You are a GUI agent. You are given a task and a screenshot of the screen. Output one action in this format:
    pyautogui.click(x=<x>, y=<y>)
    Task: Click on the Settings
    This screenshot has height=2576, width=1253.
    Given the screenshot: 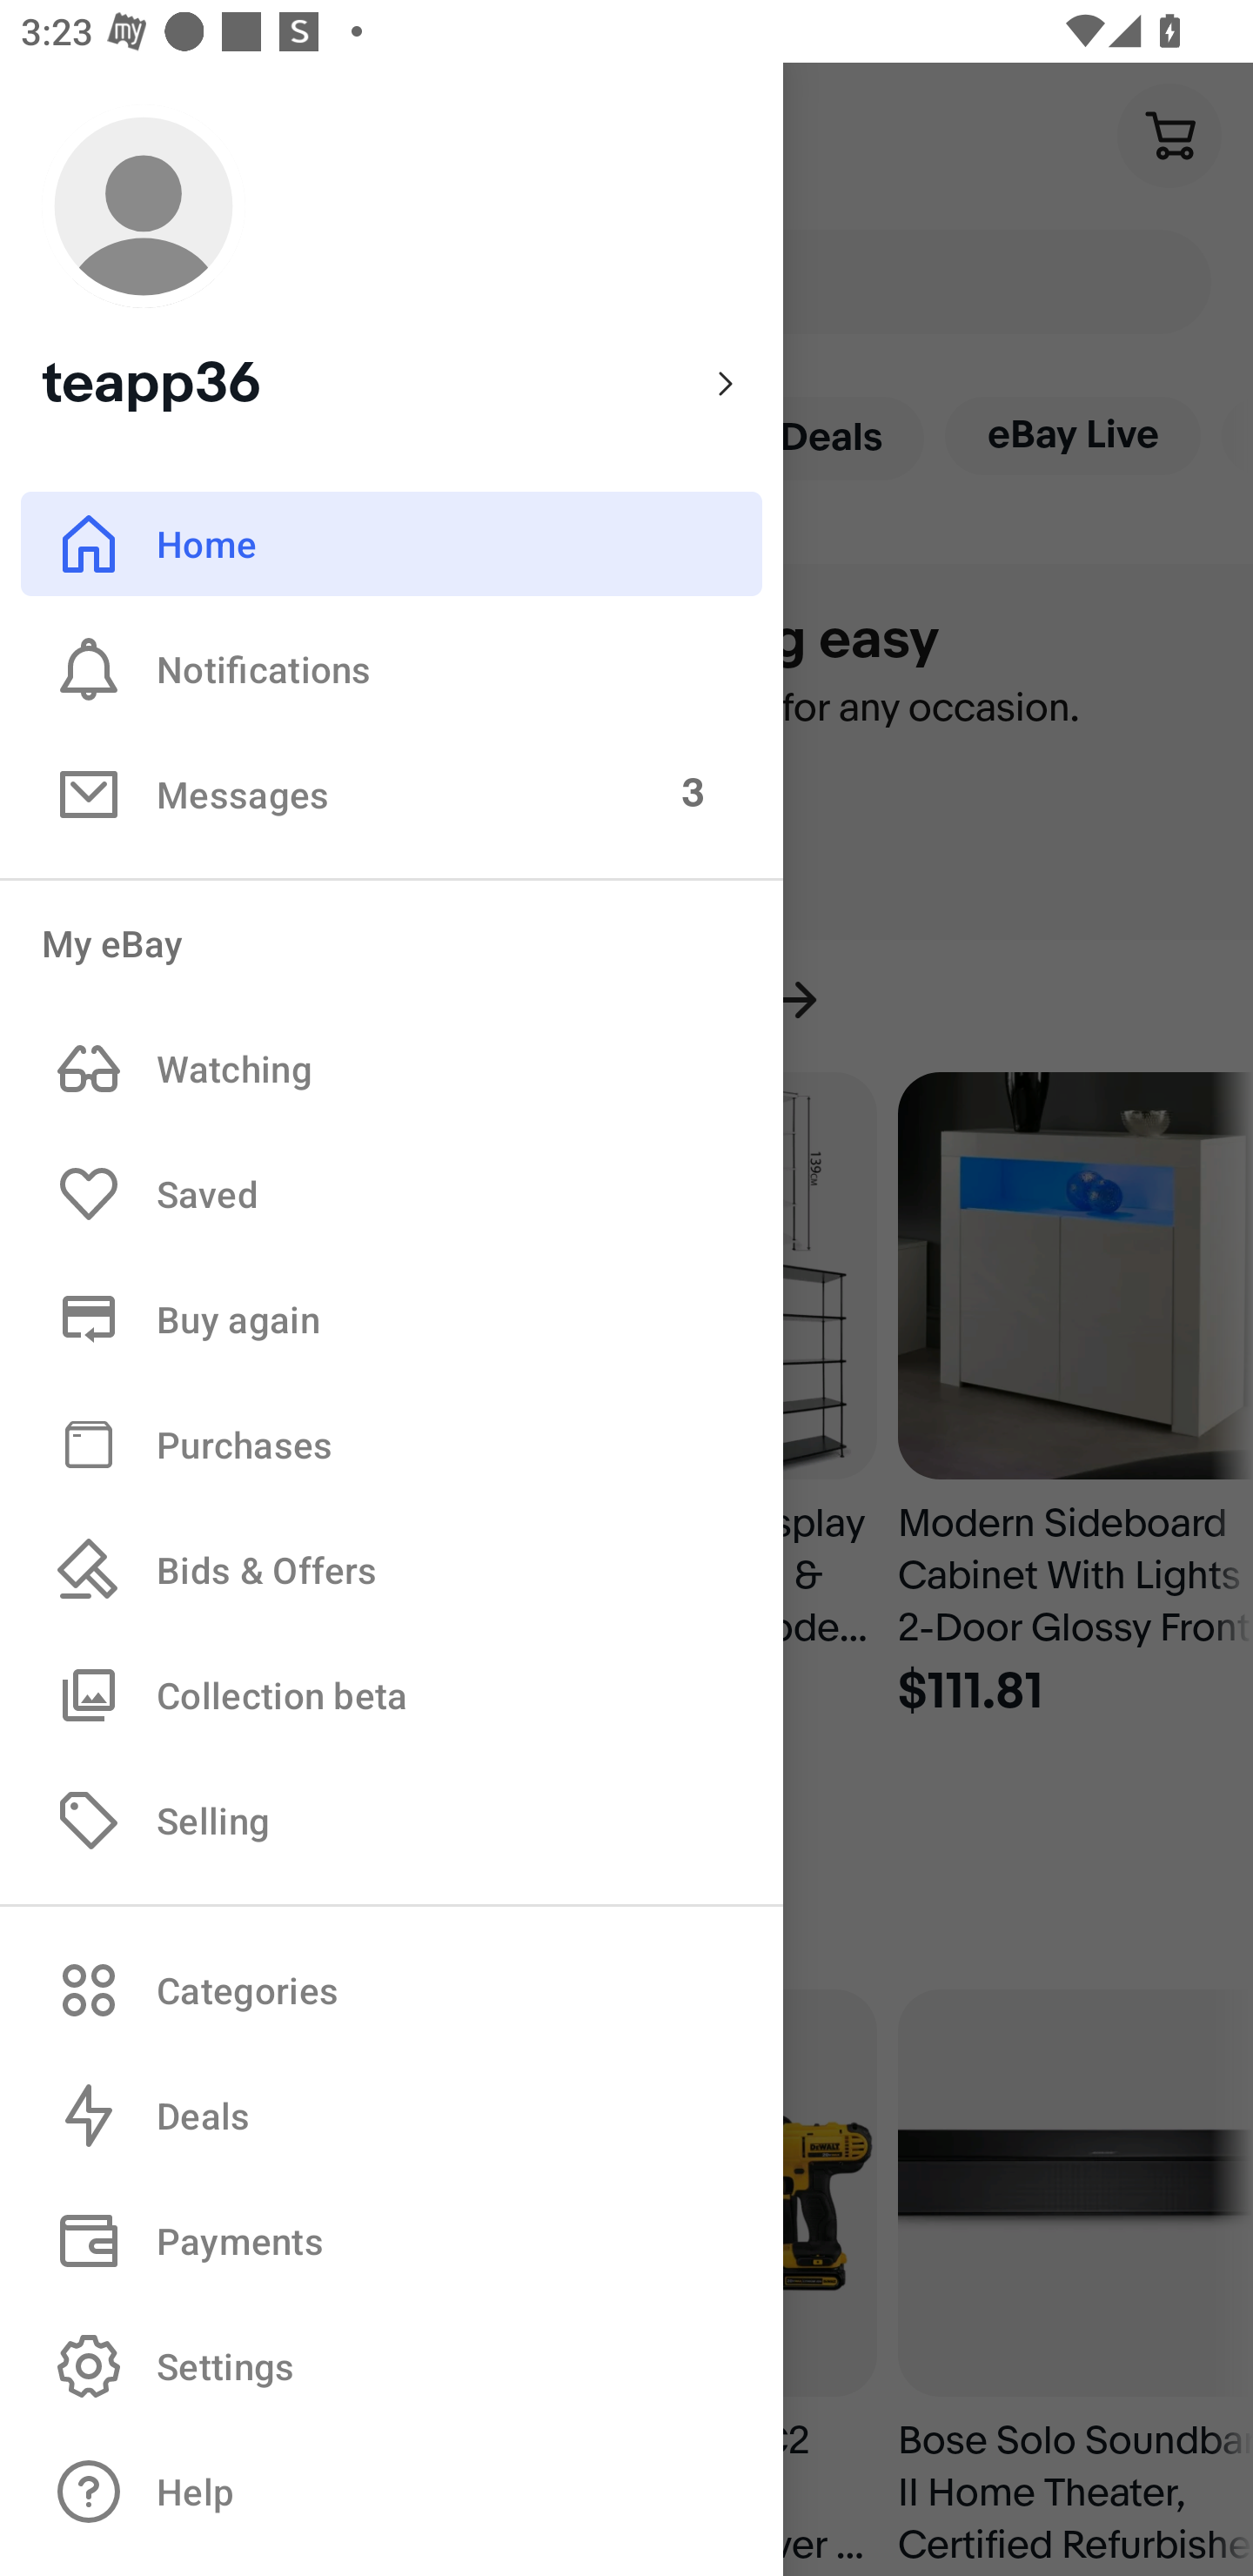 What is the action you would take?
    pyautogui.click(x=392, y=2365)
    